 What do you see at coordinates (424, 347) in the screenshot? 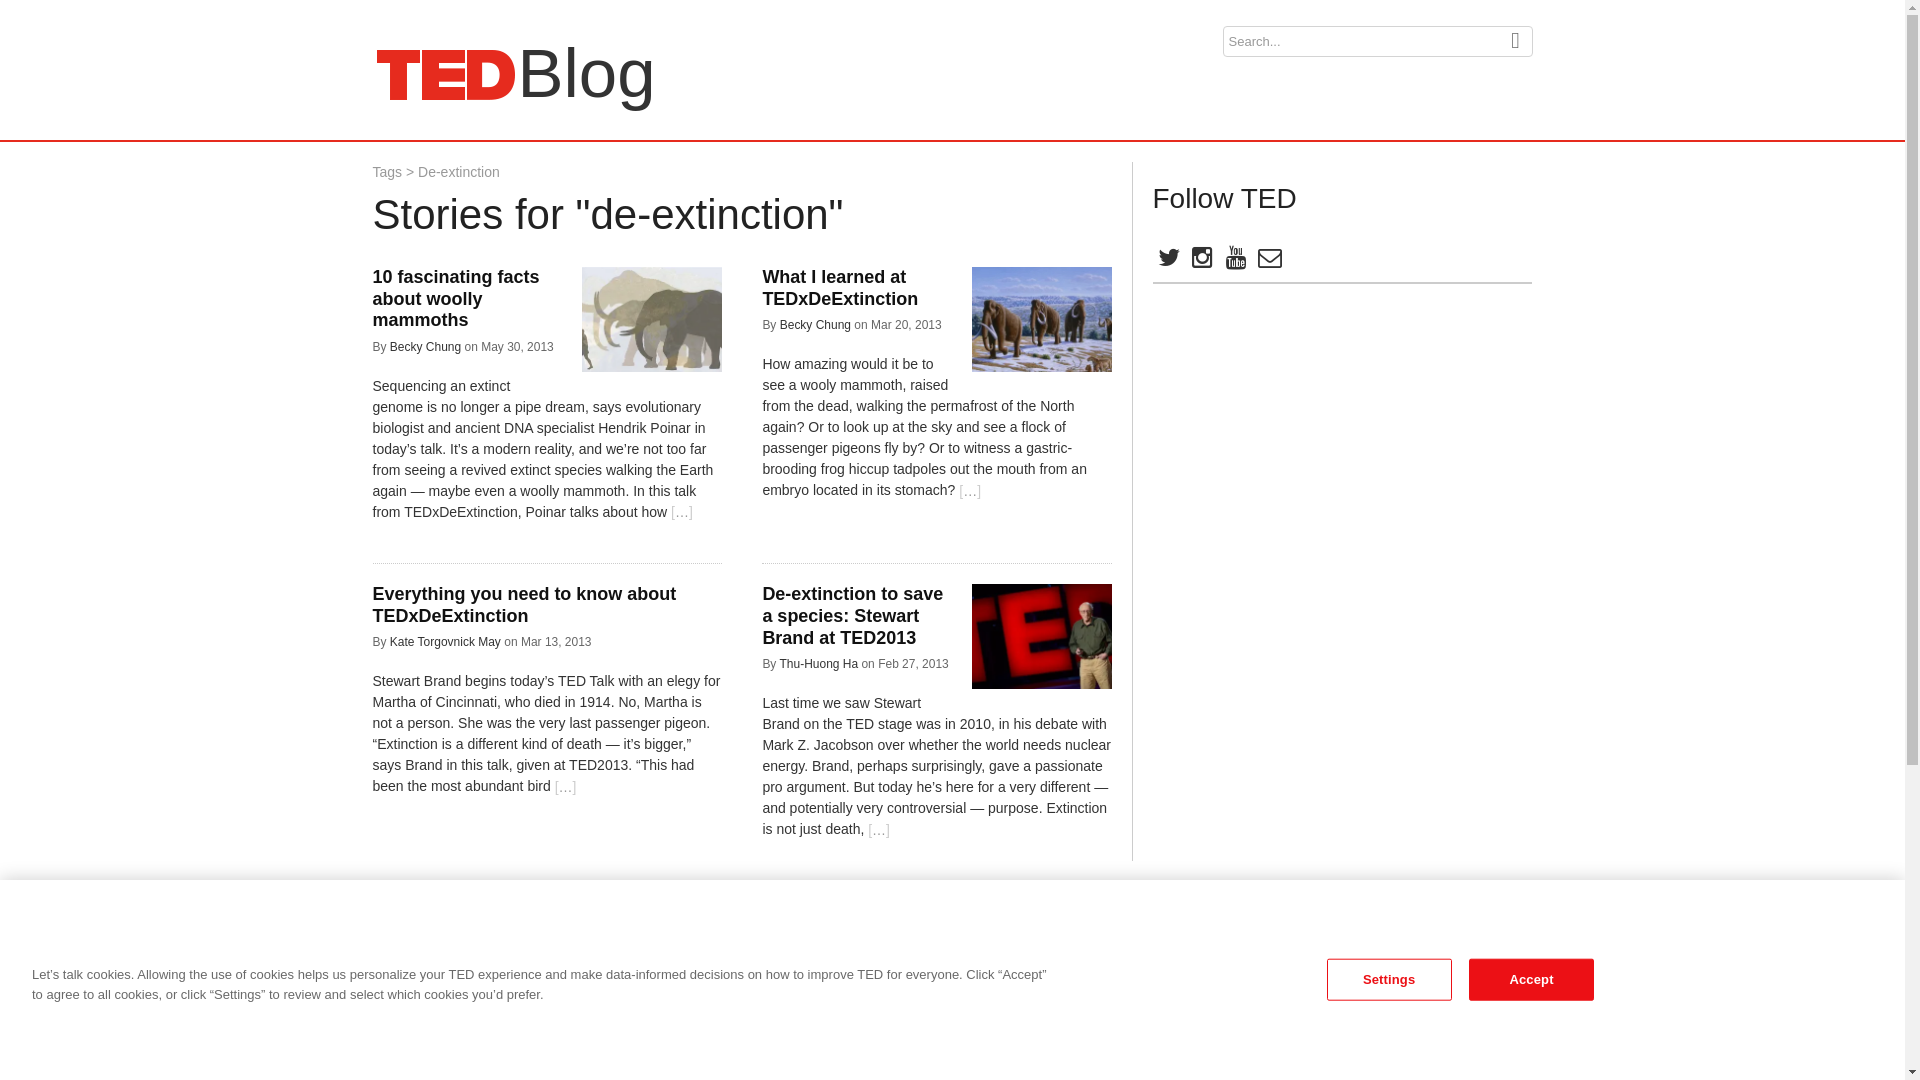
I see `Tags` at bounding box center [424, 347].